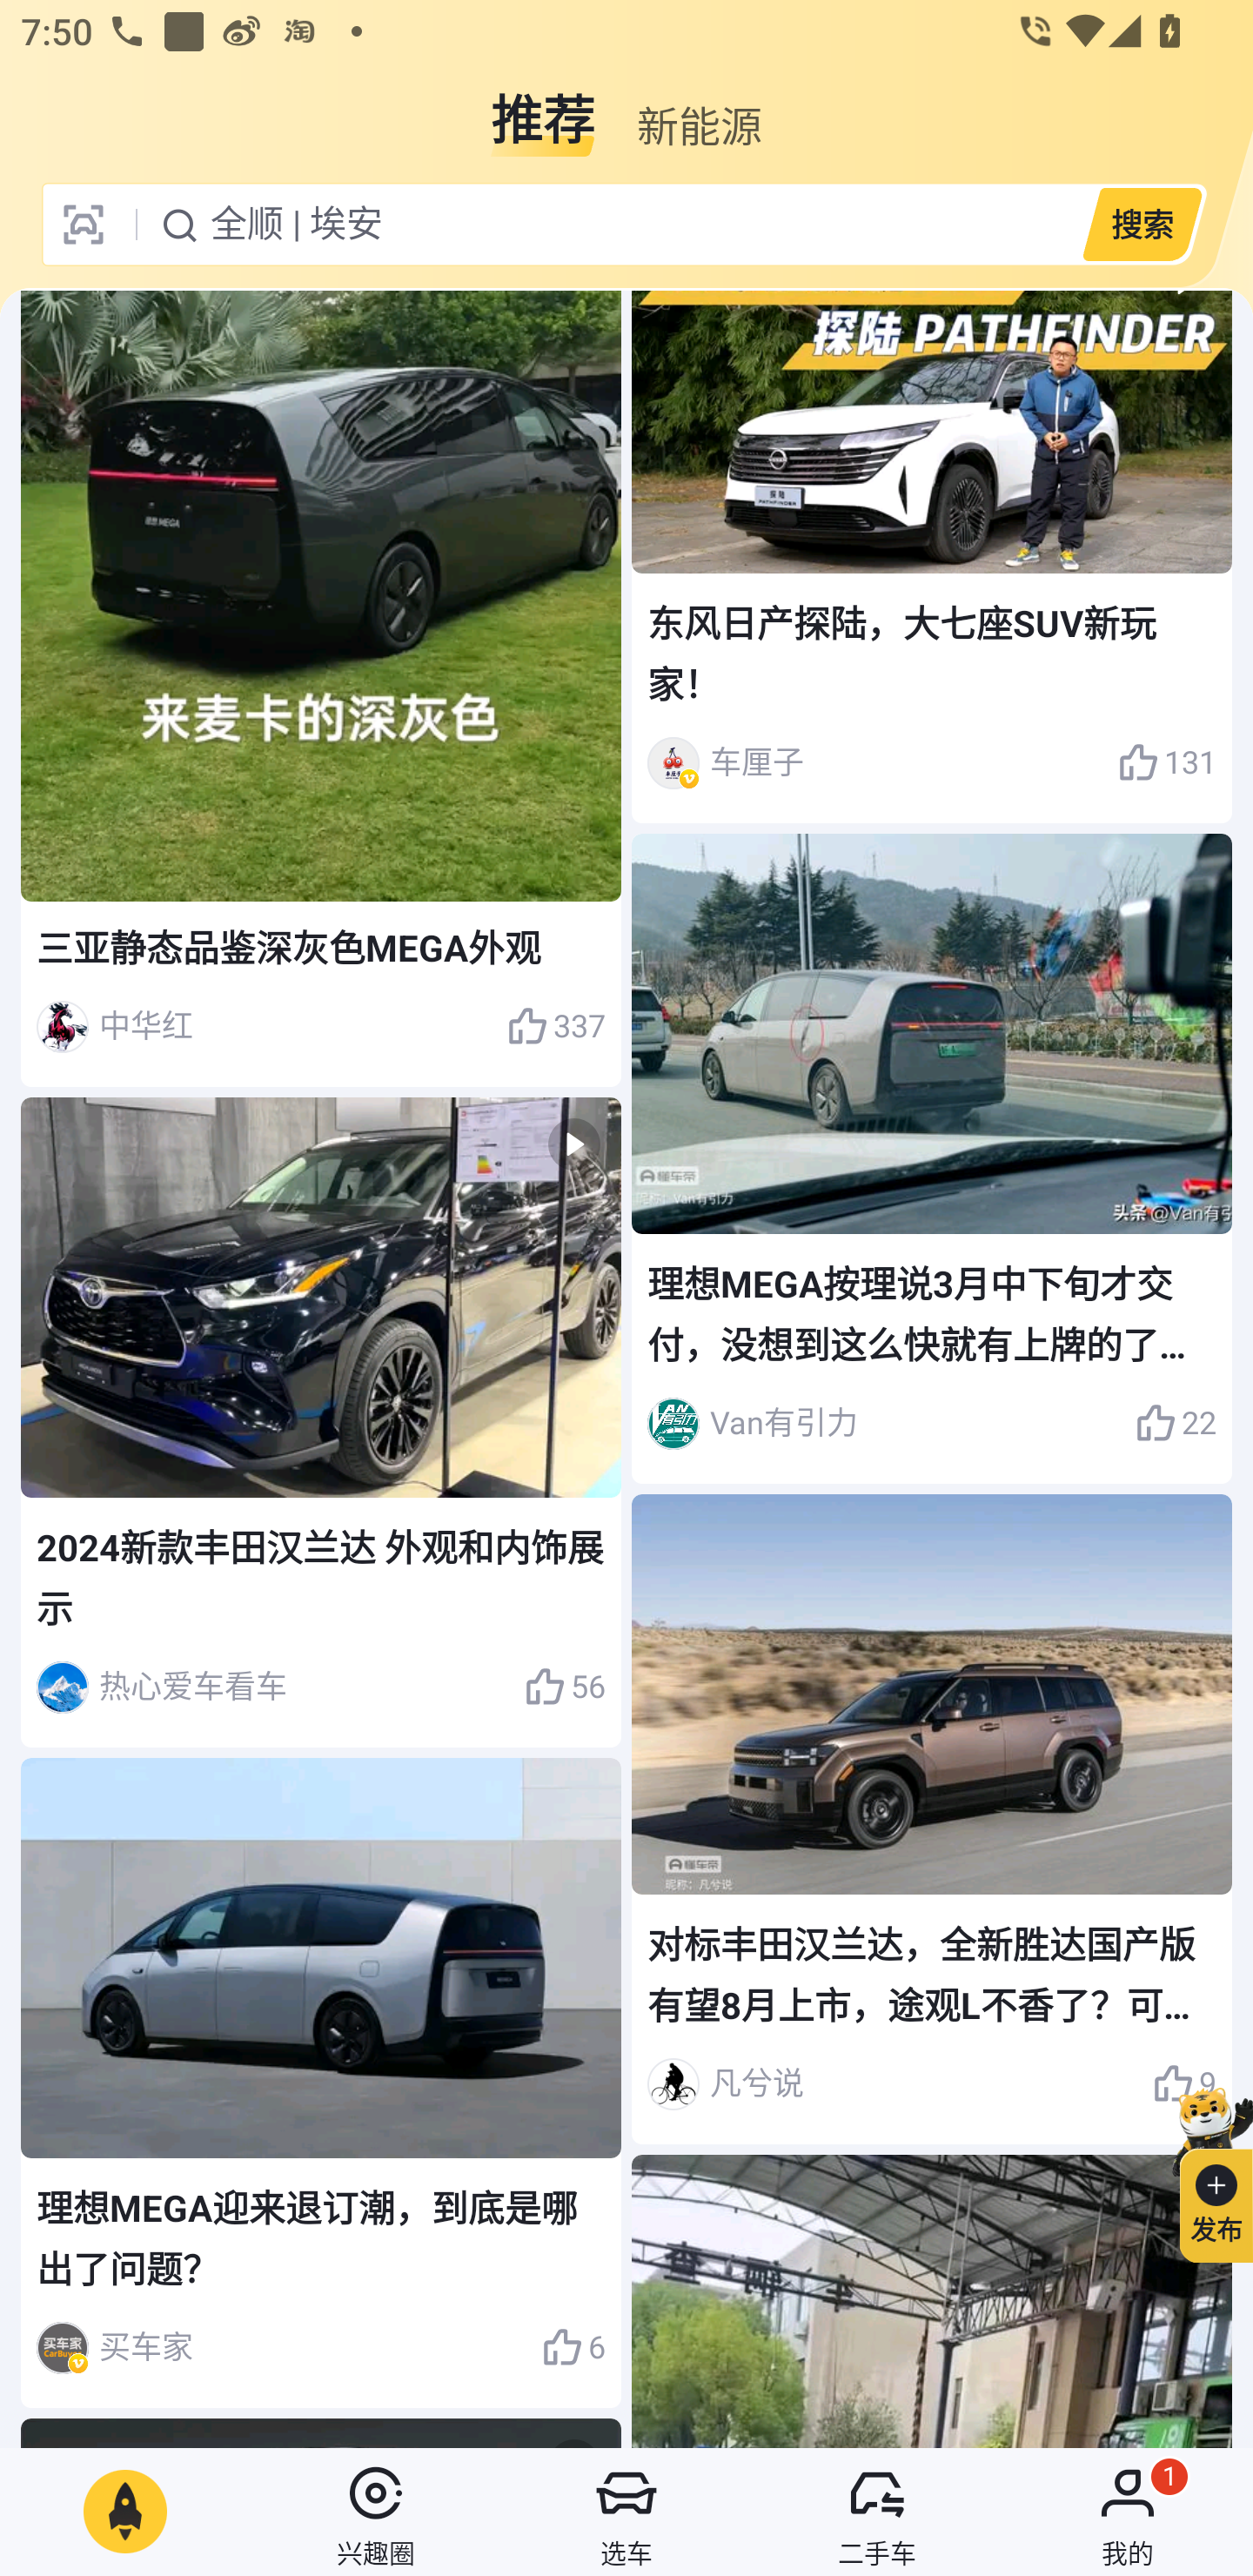  I want to click on 新能源, so click(699, 108).